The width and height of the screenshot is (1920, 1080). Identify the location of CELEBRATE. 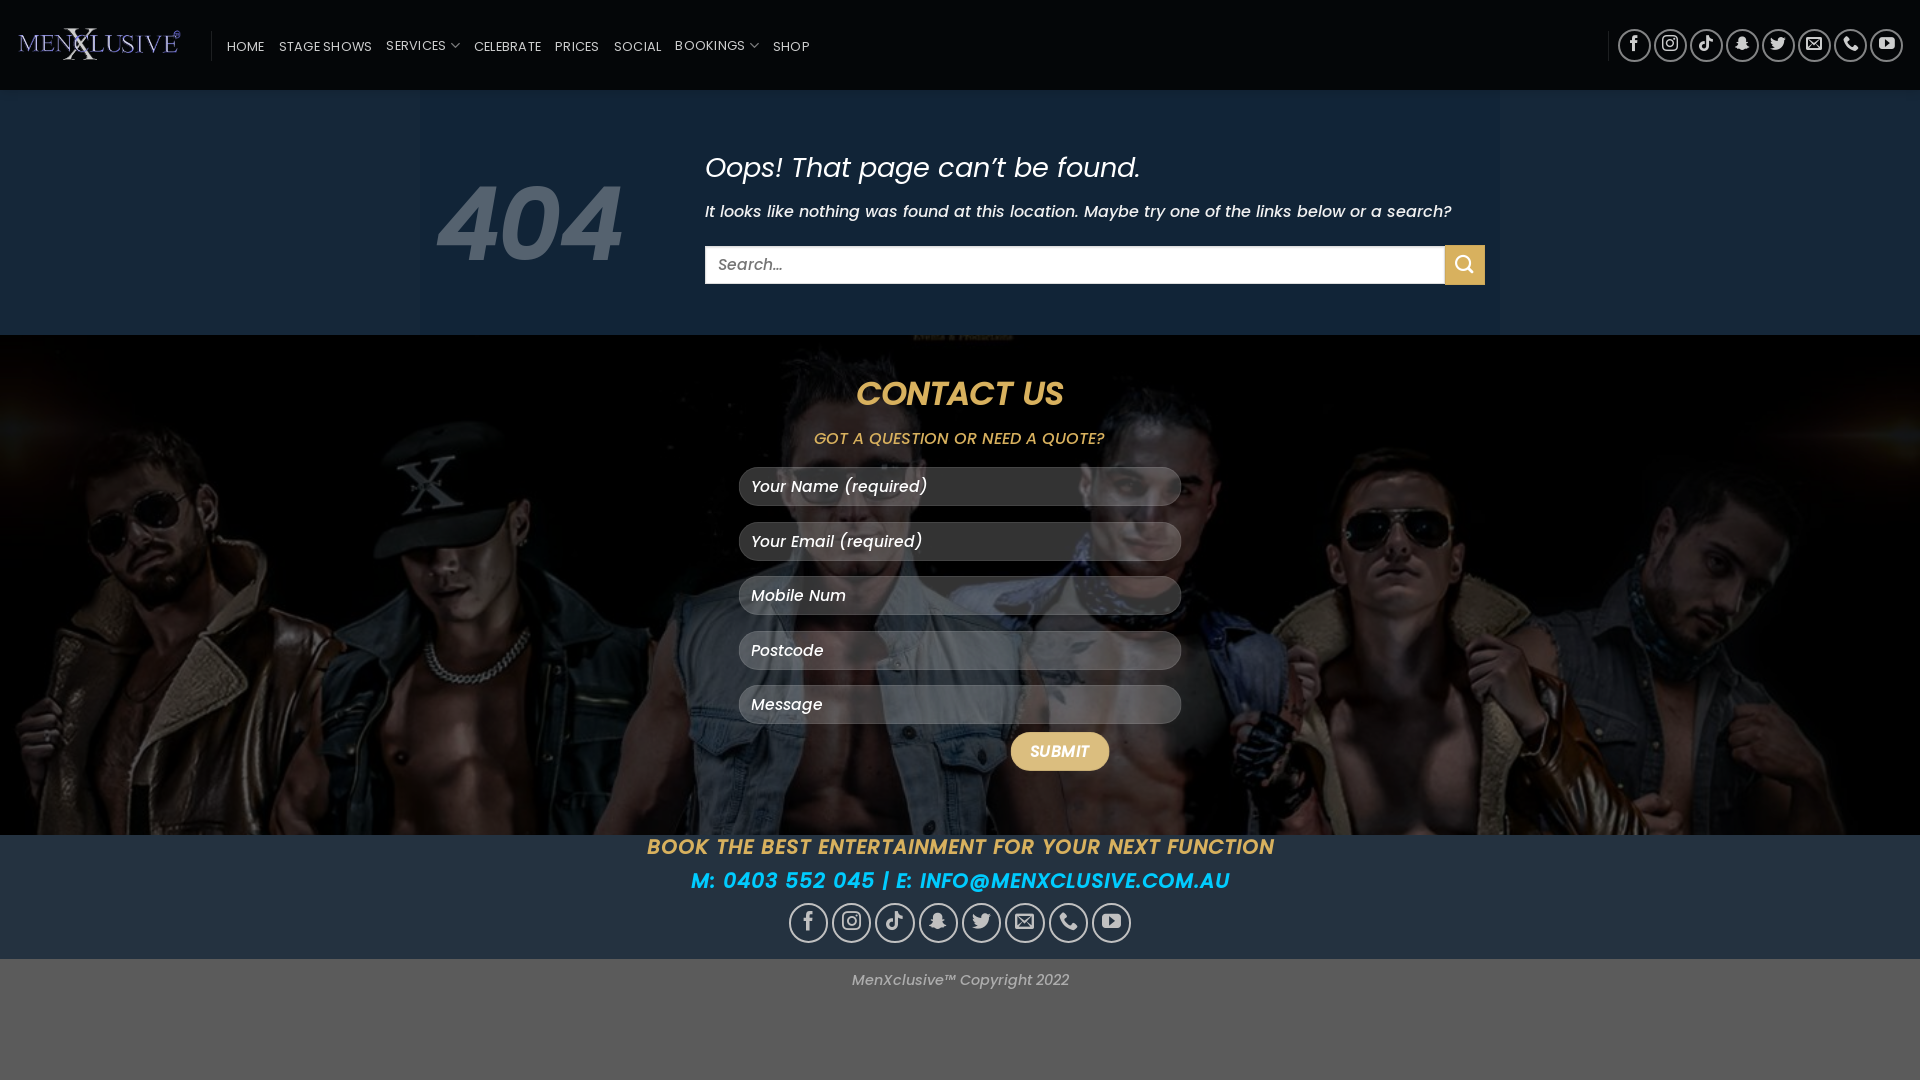
(508, 46).